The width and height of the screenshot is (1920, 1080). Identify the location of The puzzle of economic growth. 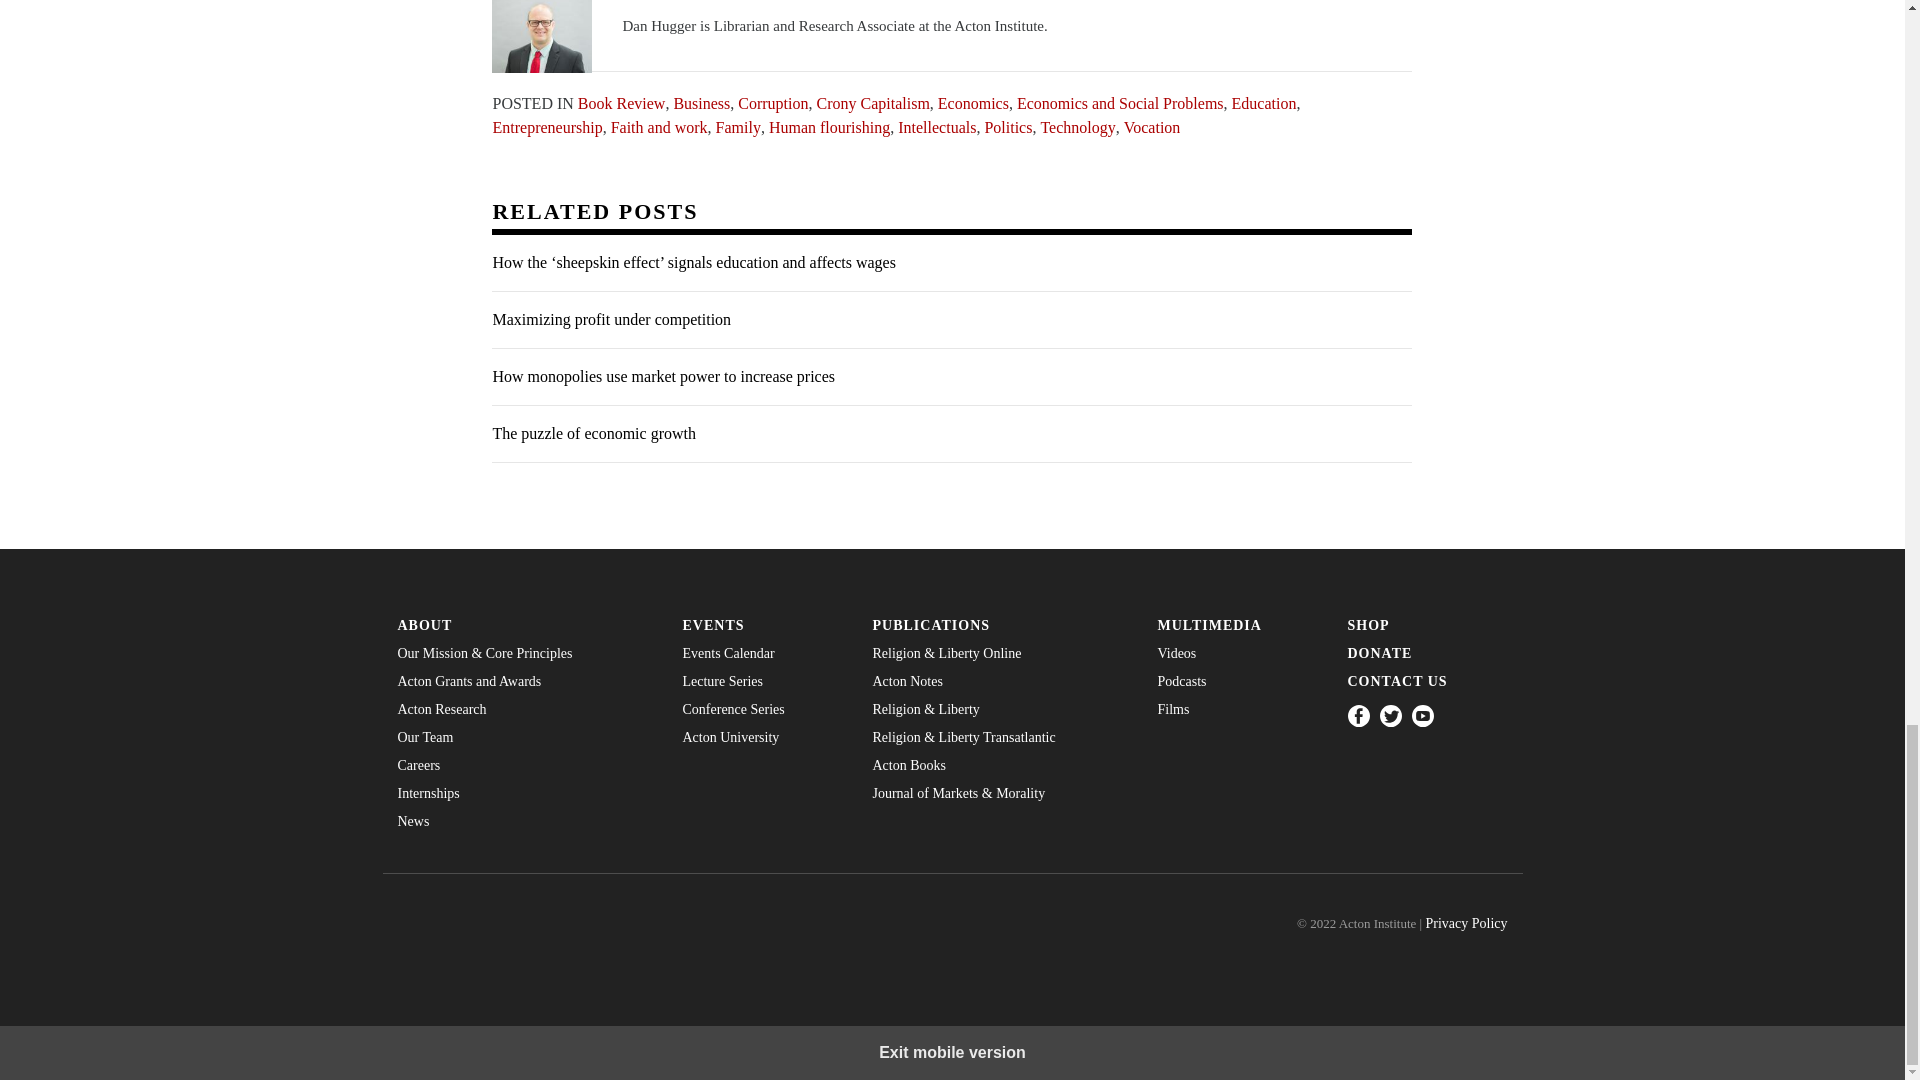
(951, 434).